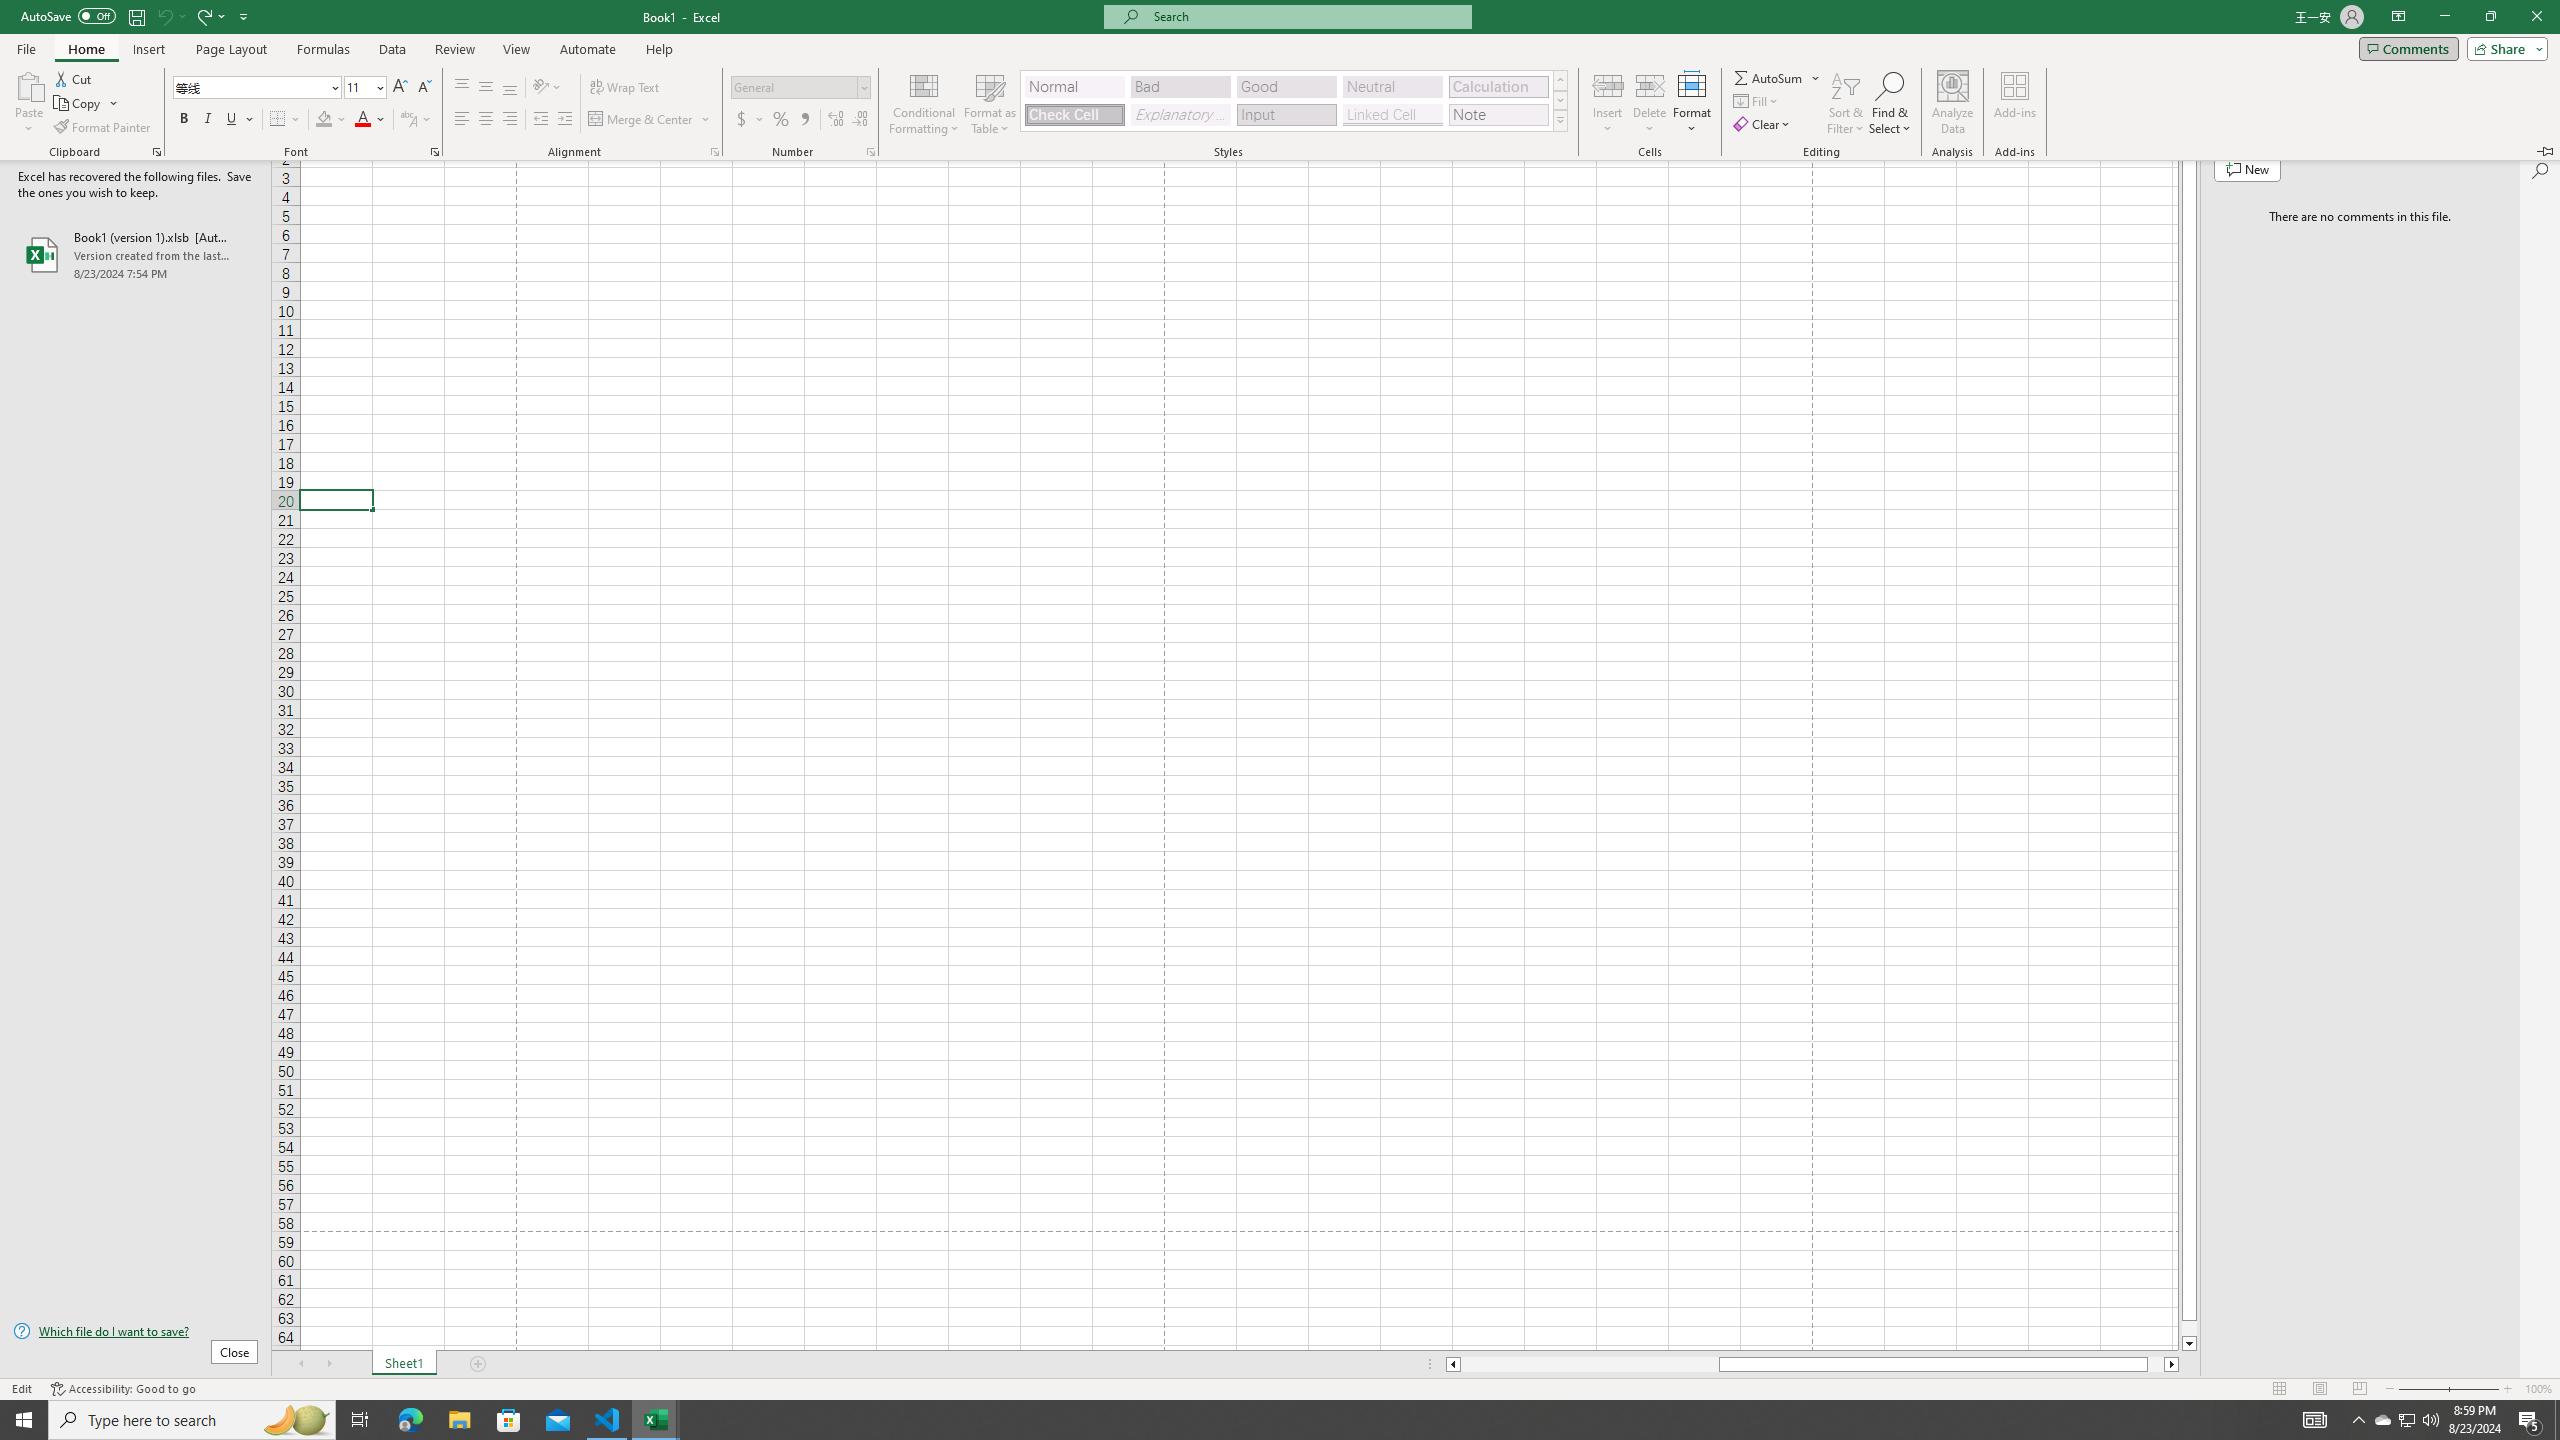  I want to click on Book1 (version 1).xlsb  [AutoRecovered], so click(135, 255).